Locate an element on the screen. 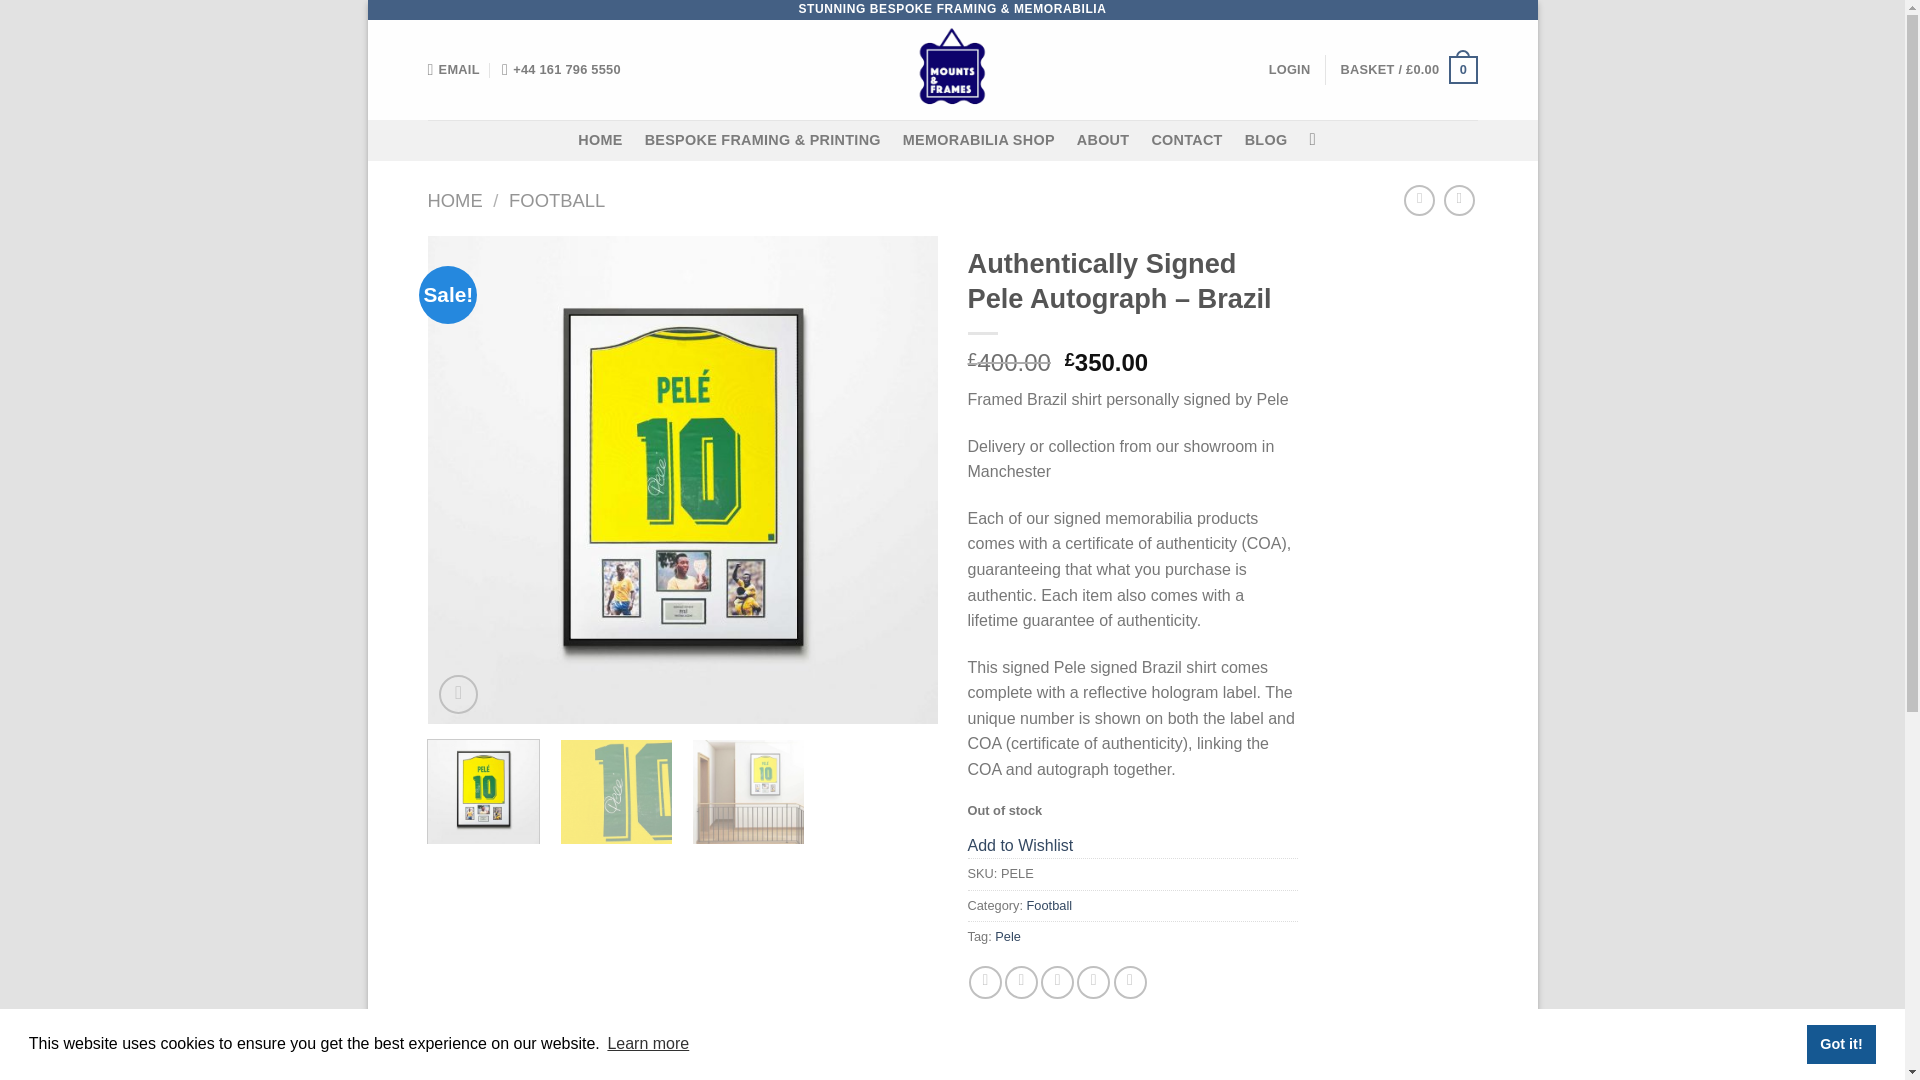  HOME is located at coordinates (600, 140).